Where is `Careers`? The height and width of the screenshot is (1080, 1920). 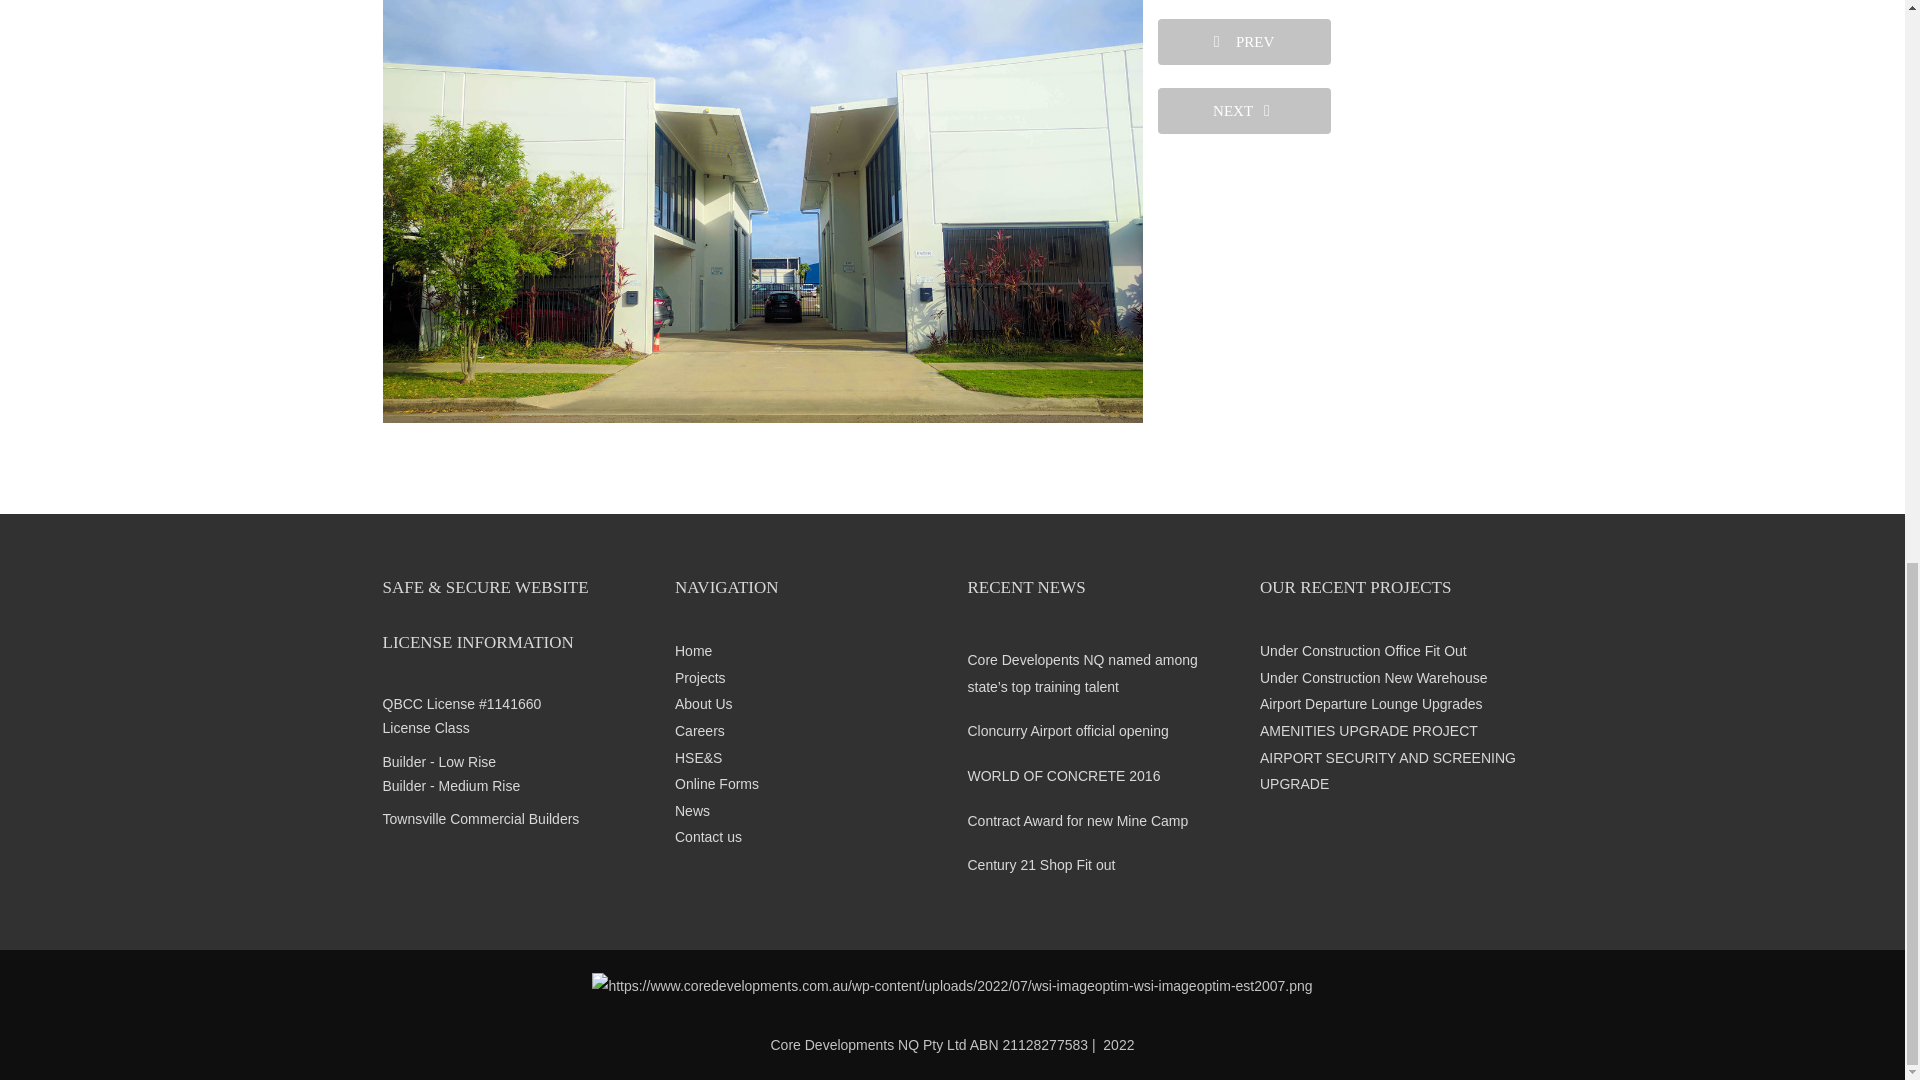
Careers is located at coordinates (806, 732).